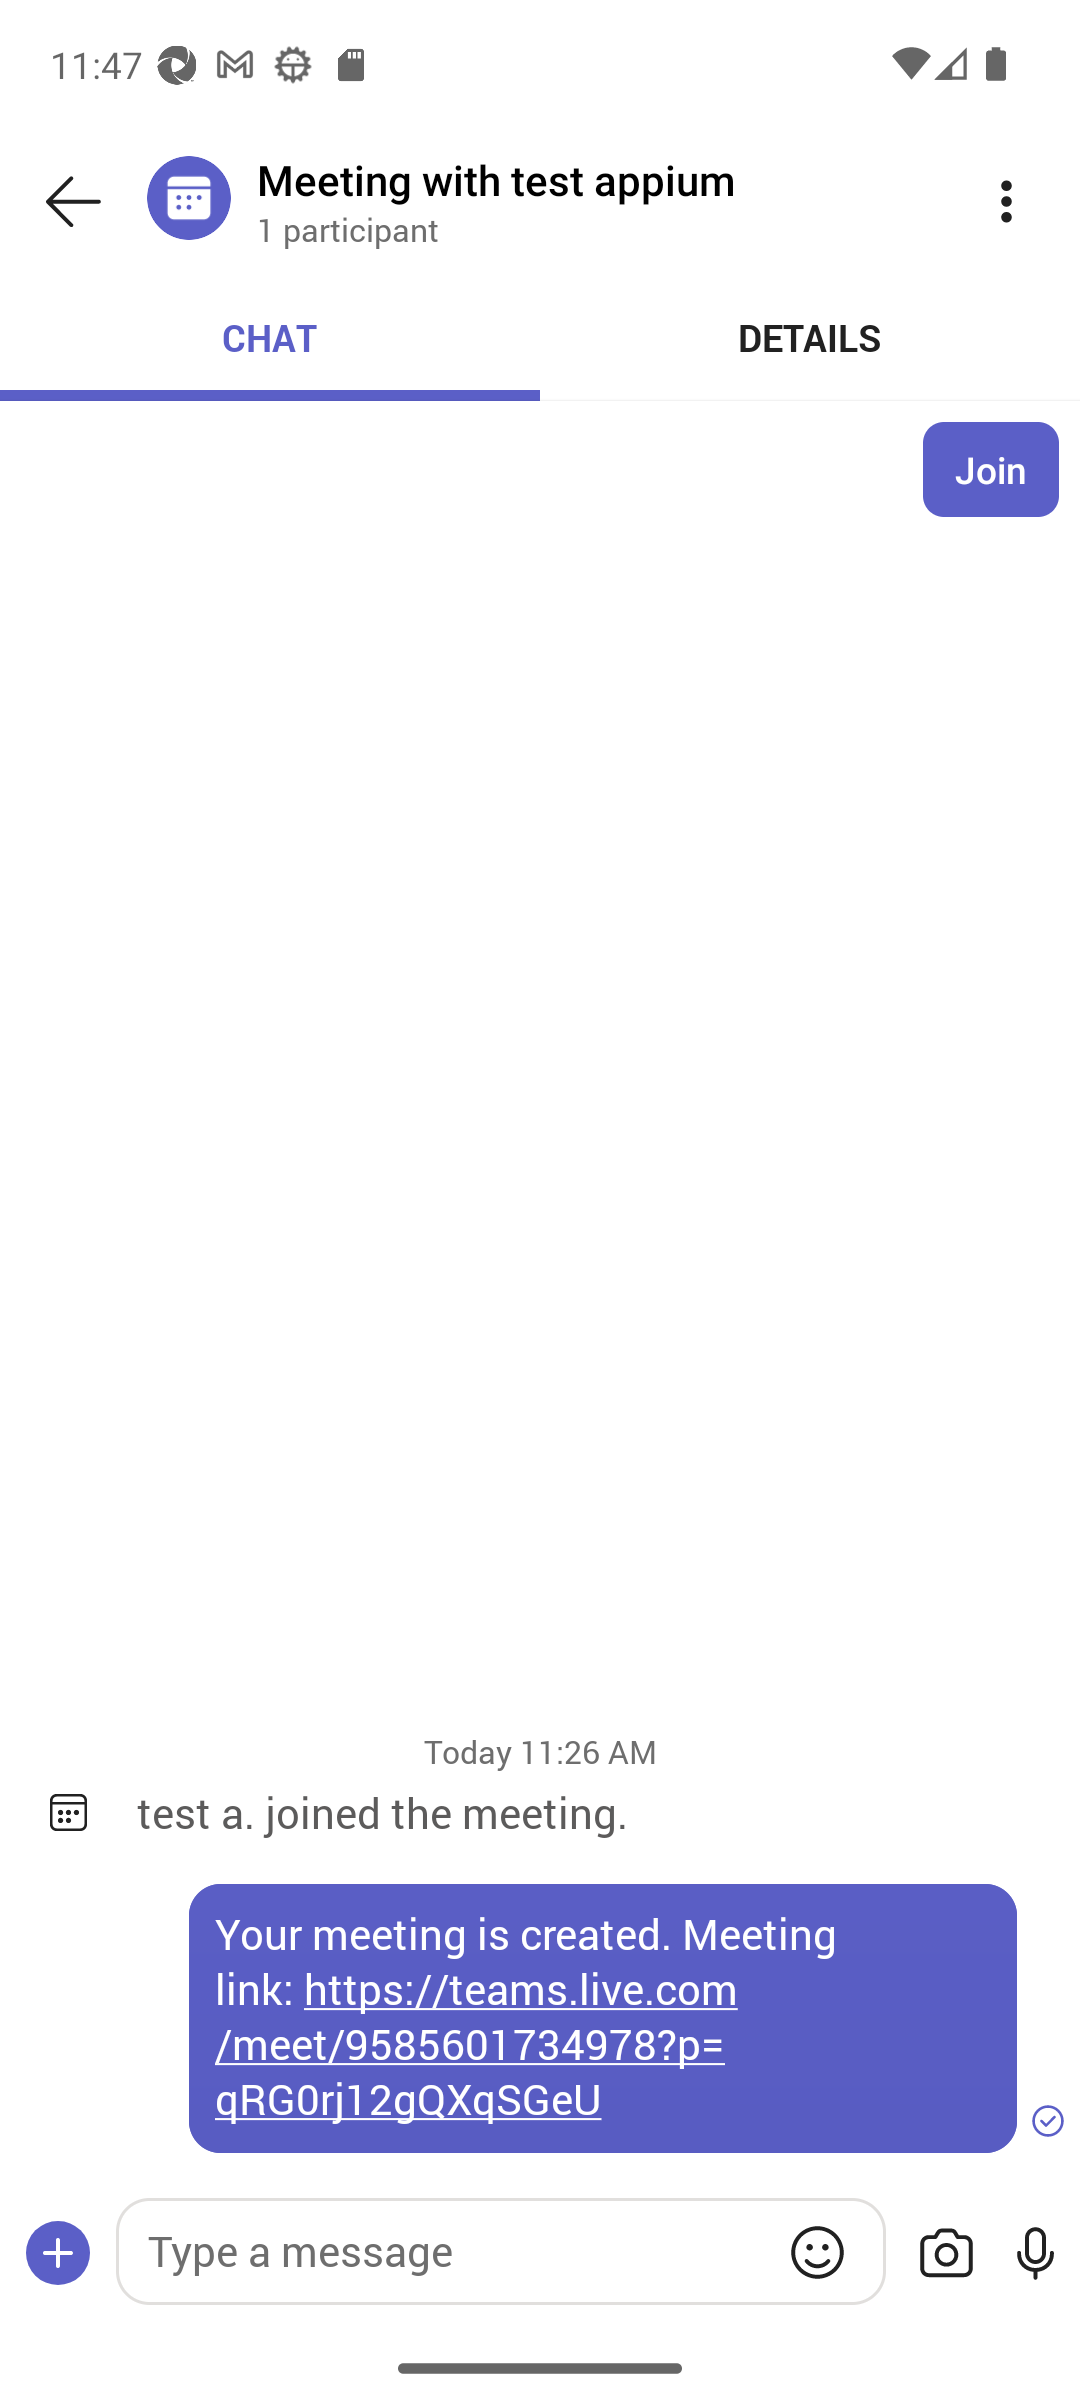  I want to click on Compose options, collapsed, so click(58, 2254).